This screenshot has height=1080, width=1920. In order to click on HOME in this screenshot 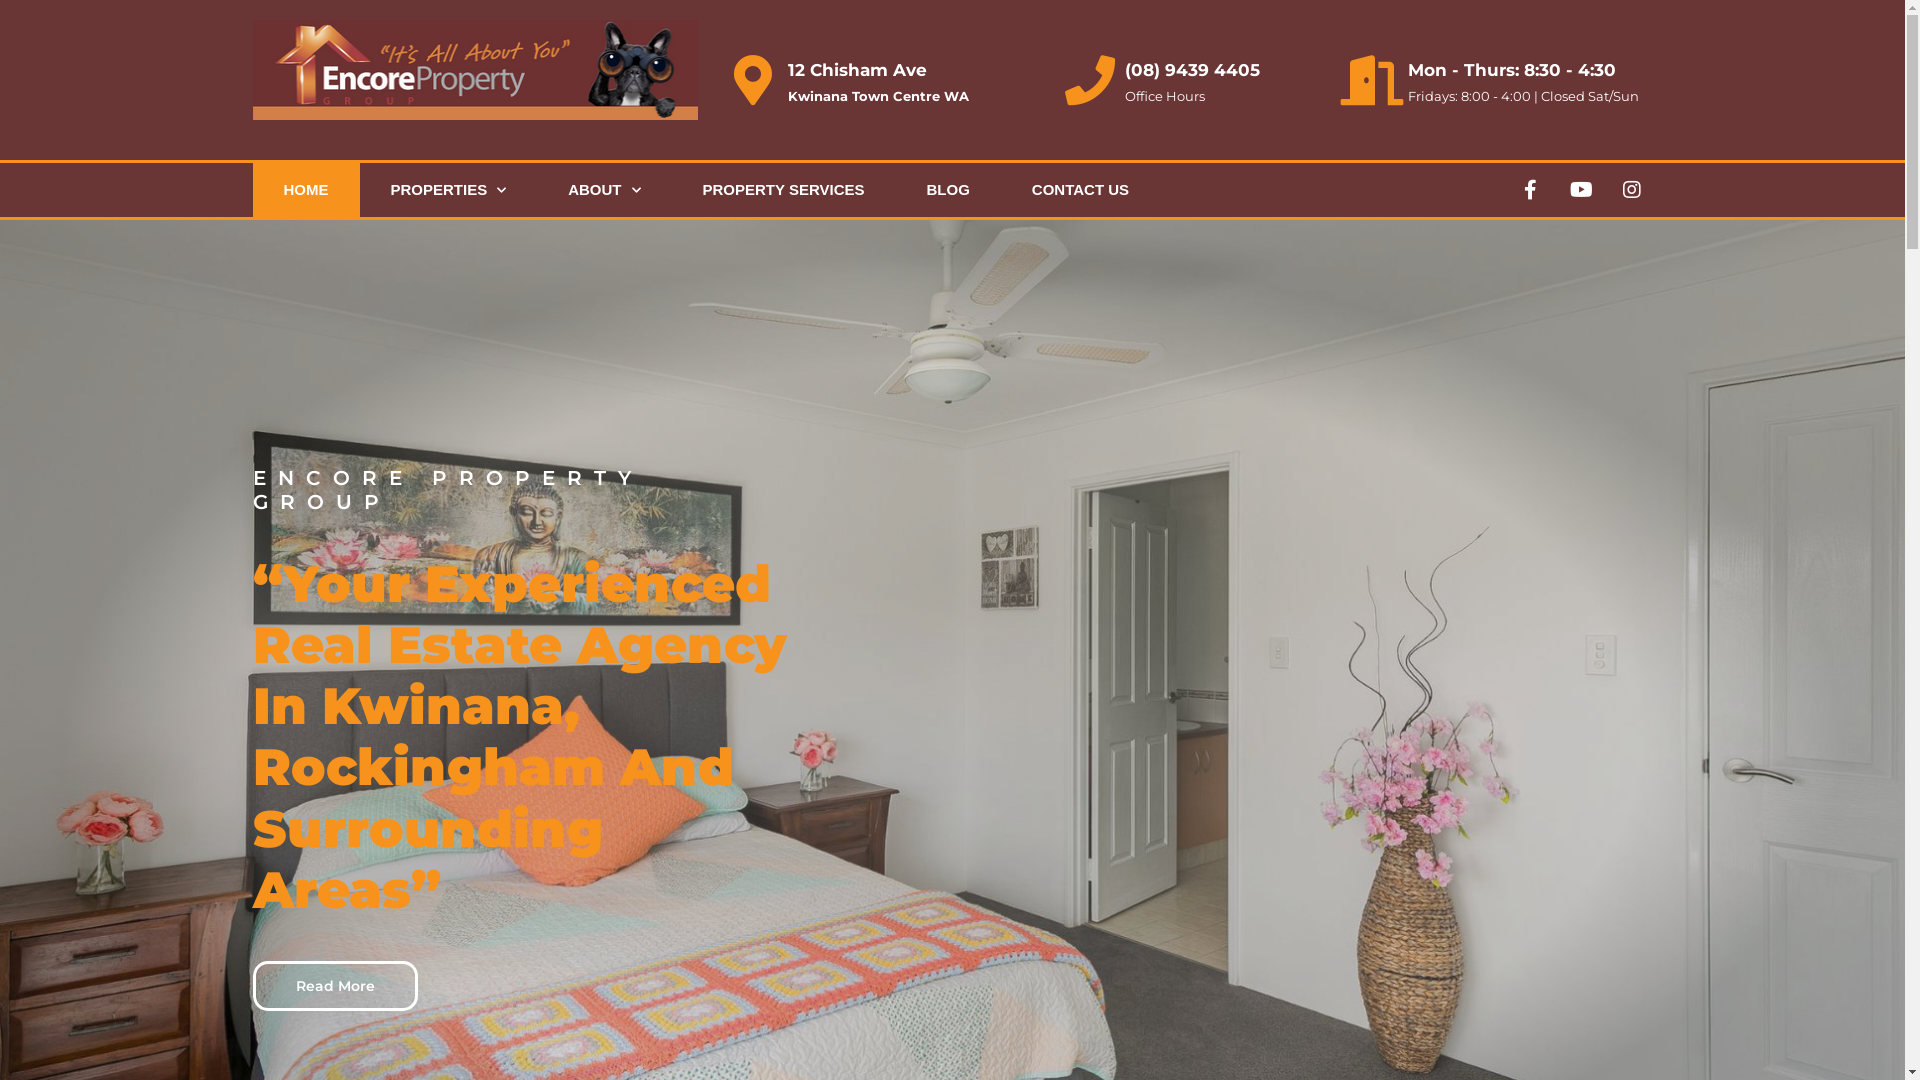, I will do `click(306, 190)`.